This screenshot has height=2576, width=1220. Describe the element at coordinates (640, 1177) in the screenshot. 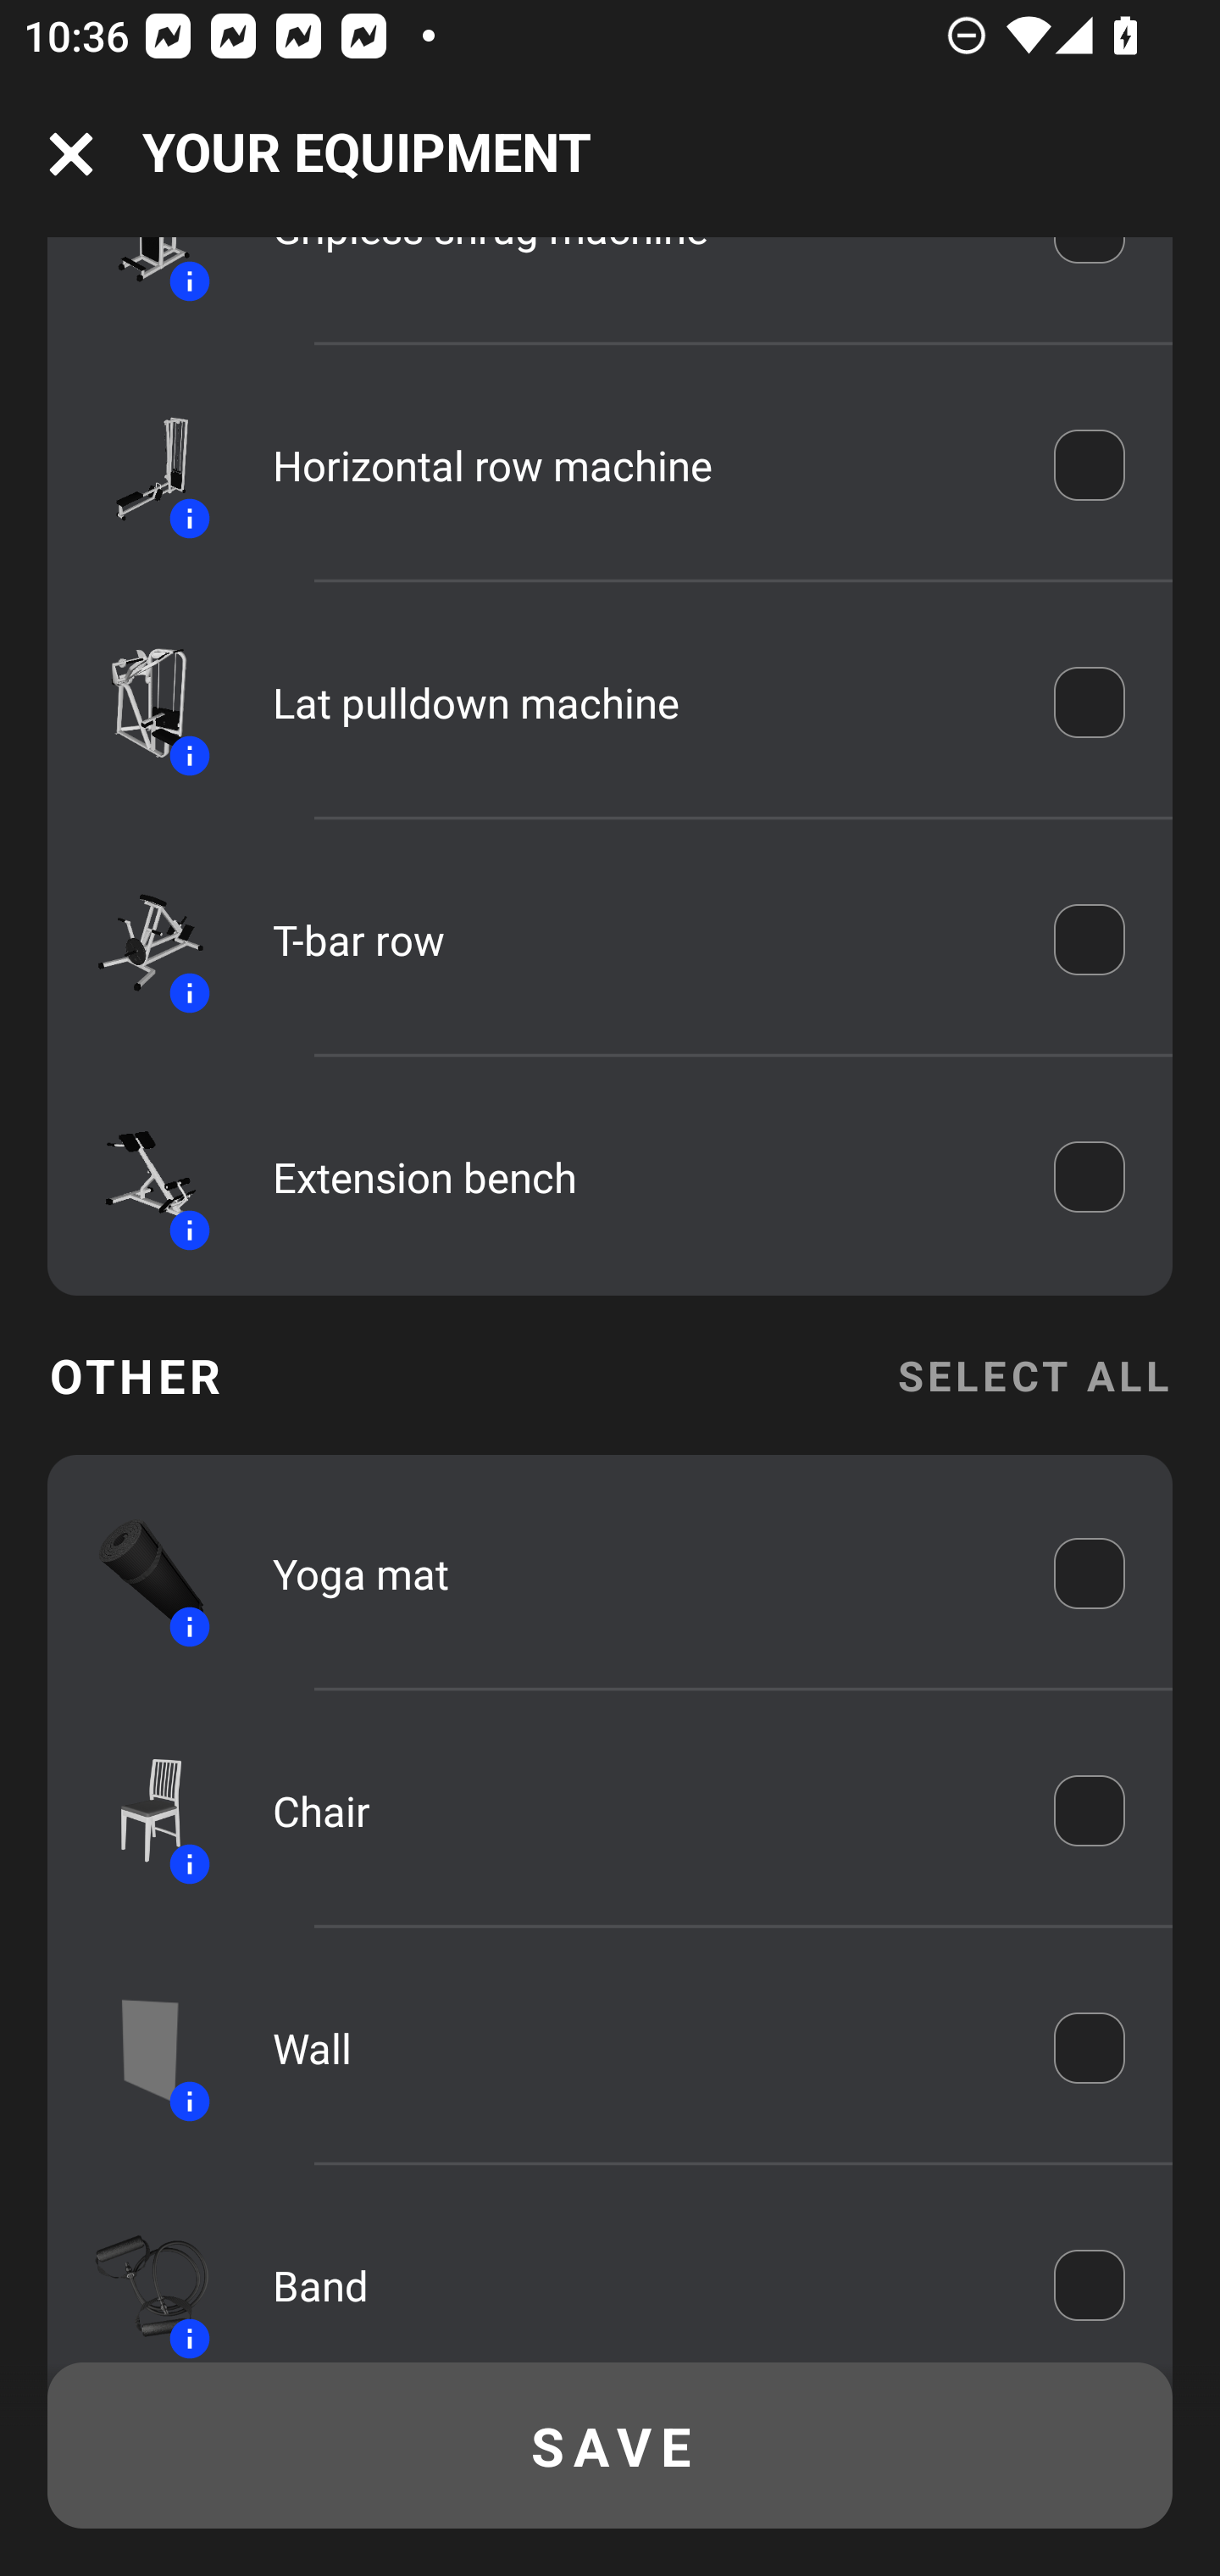

I see `Extension bench` at that location.